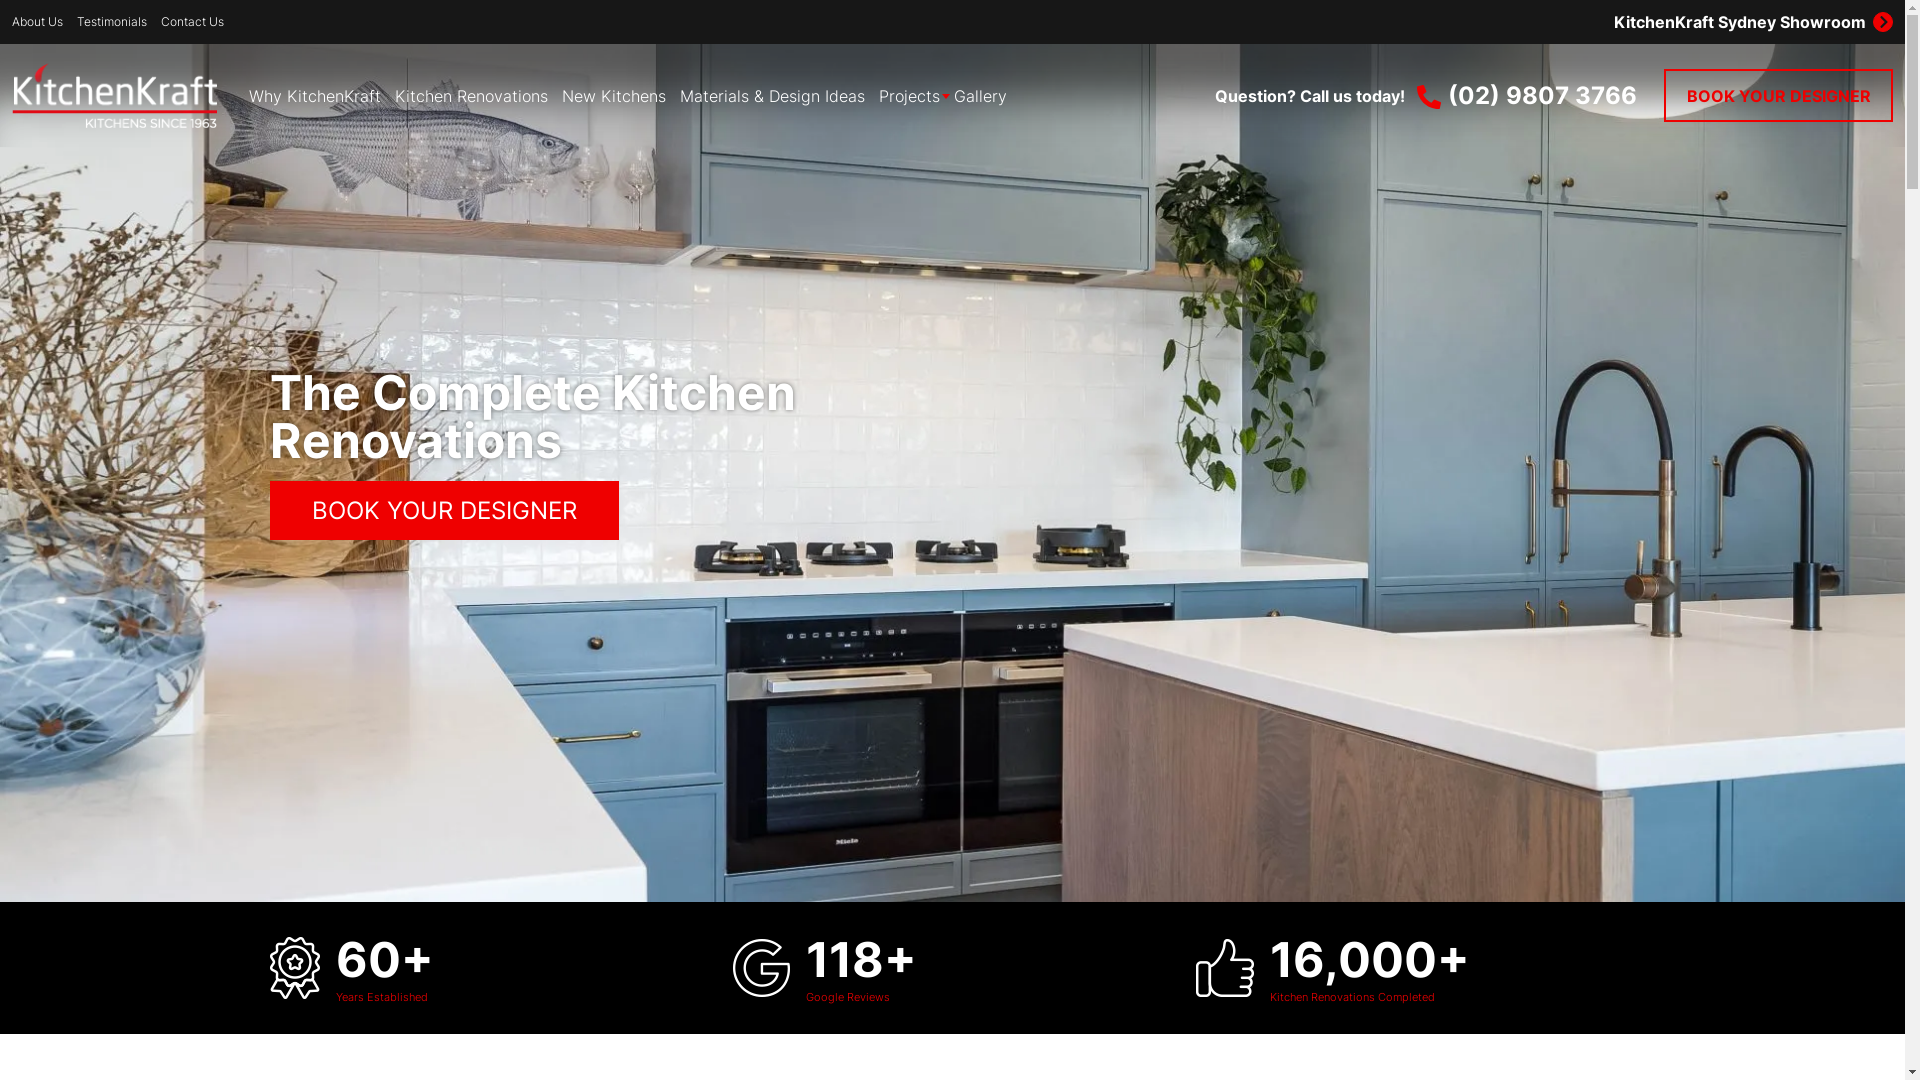  I want to click on New Kitchens, so click(614, 96).